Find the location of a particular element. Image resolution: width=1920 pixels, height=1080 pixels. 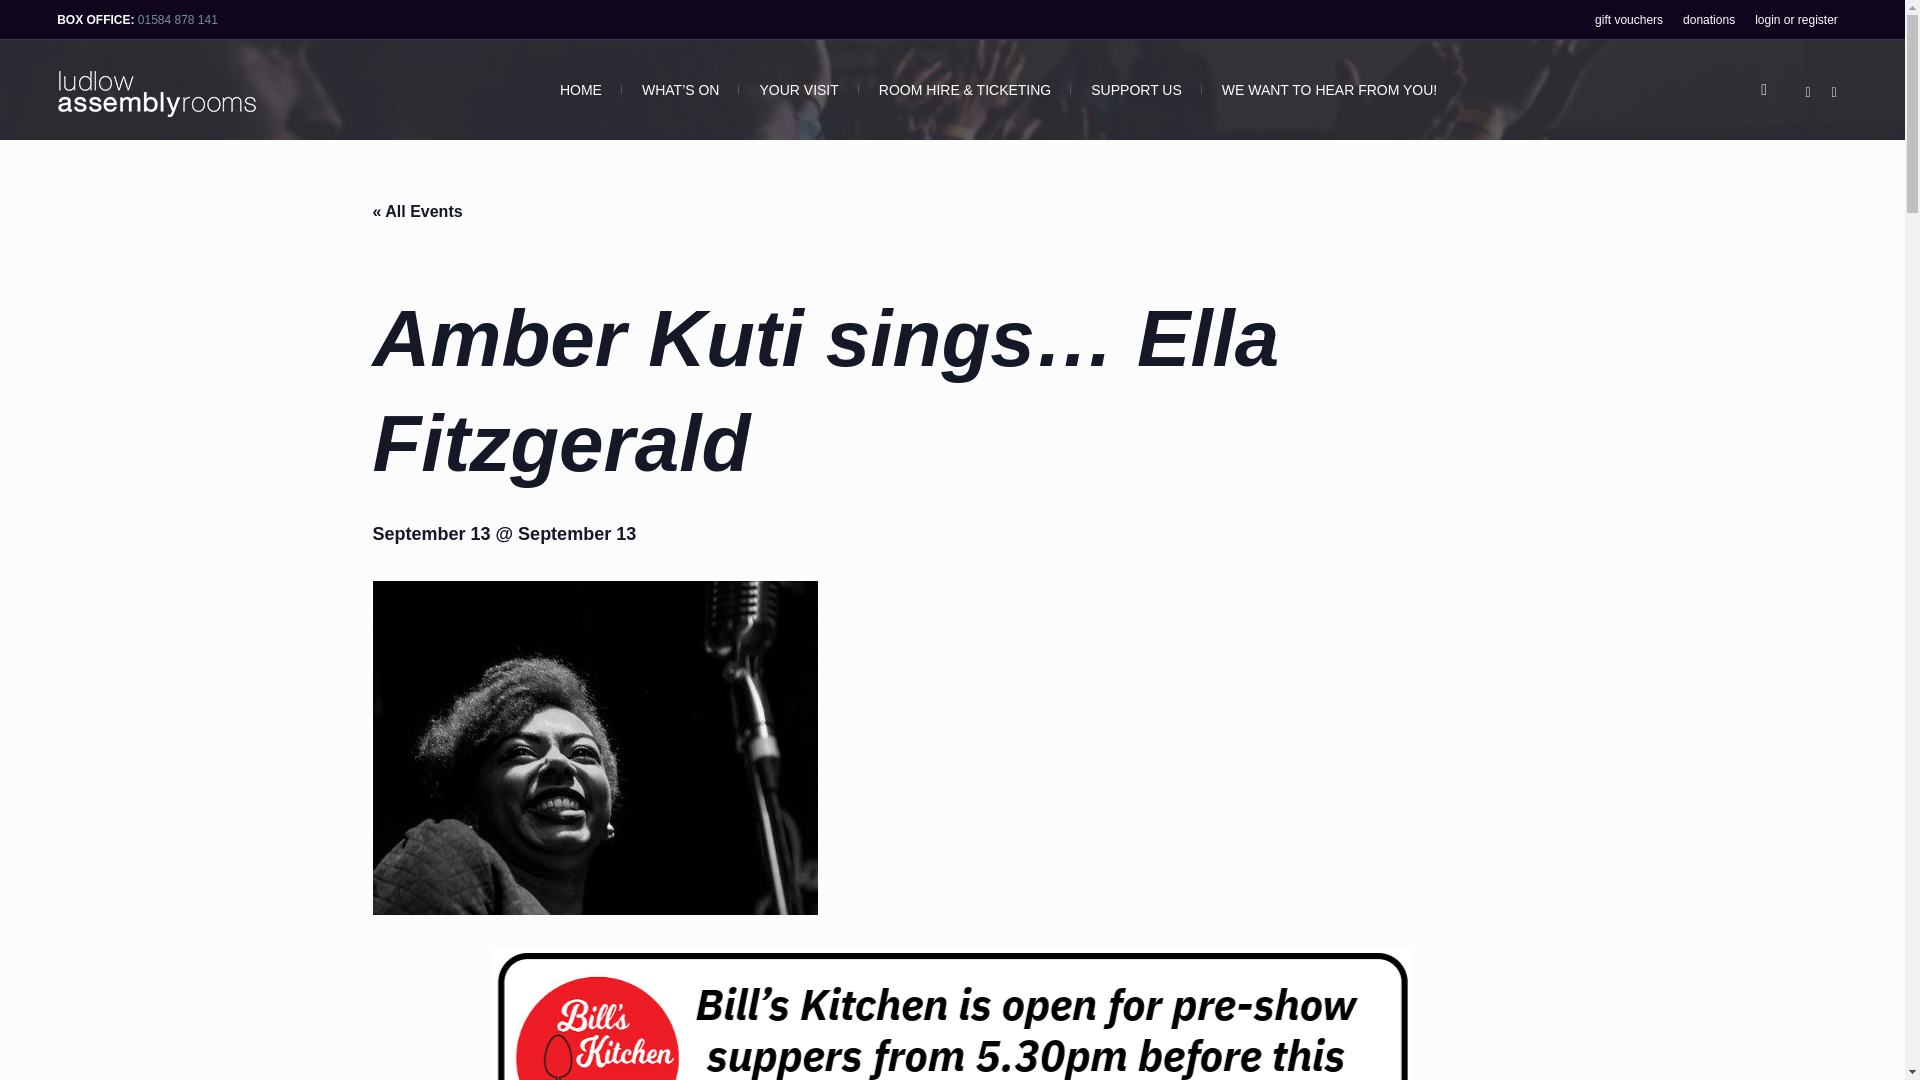

LAR Facebook is located at coordinates (1808, 92).